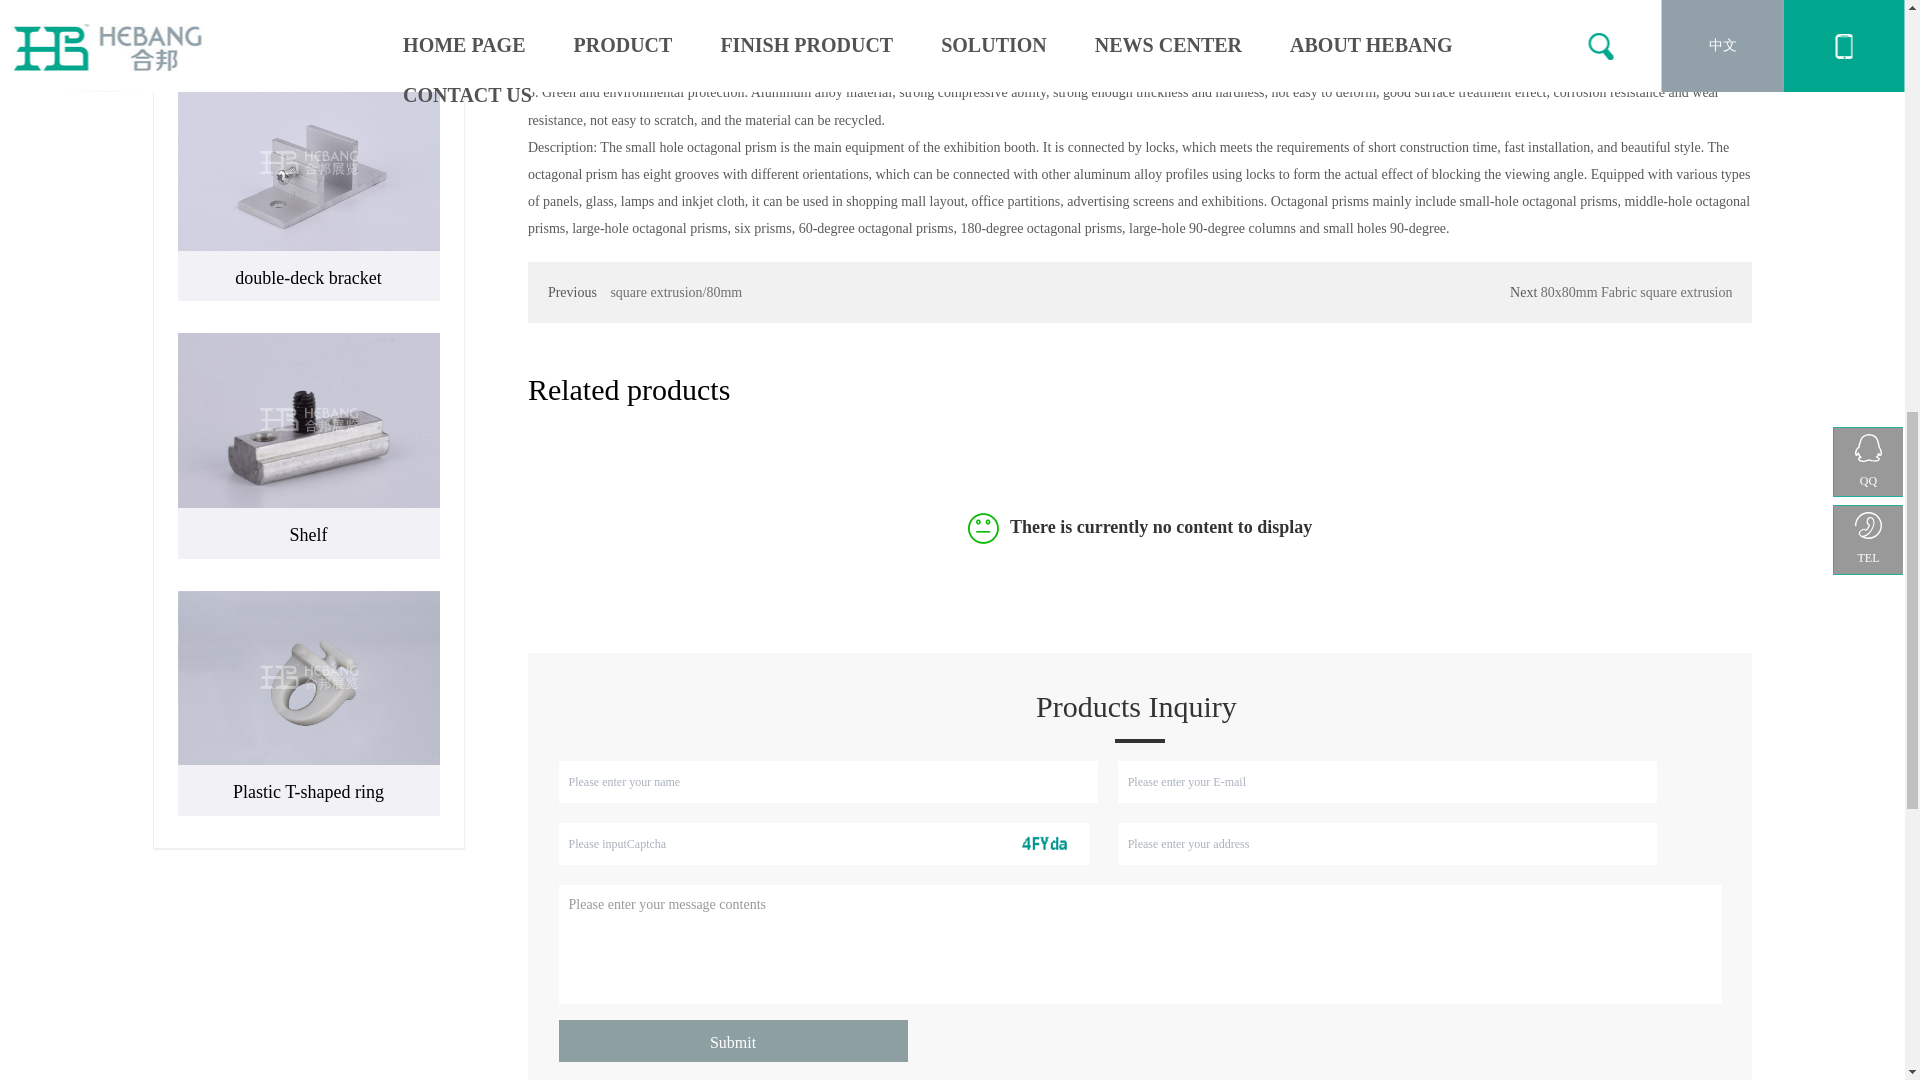 Image resolution: width=1920 pixels, height=1080 pixels. What do you see at coordinates (308, 677) in the screenshot?
I see `Plastic T-shaped ring` at bounding box center [308, 677].